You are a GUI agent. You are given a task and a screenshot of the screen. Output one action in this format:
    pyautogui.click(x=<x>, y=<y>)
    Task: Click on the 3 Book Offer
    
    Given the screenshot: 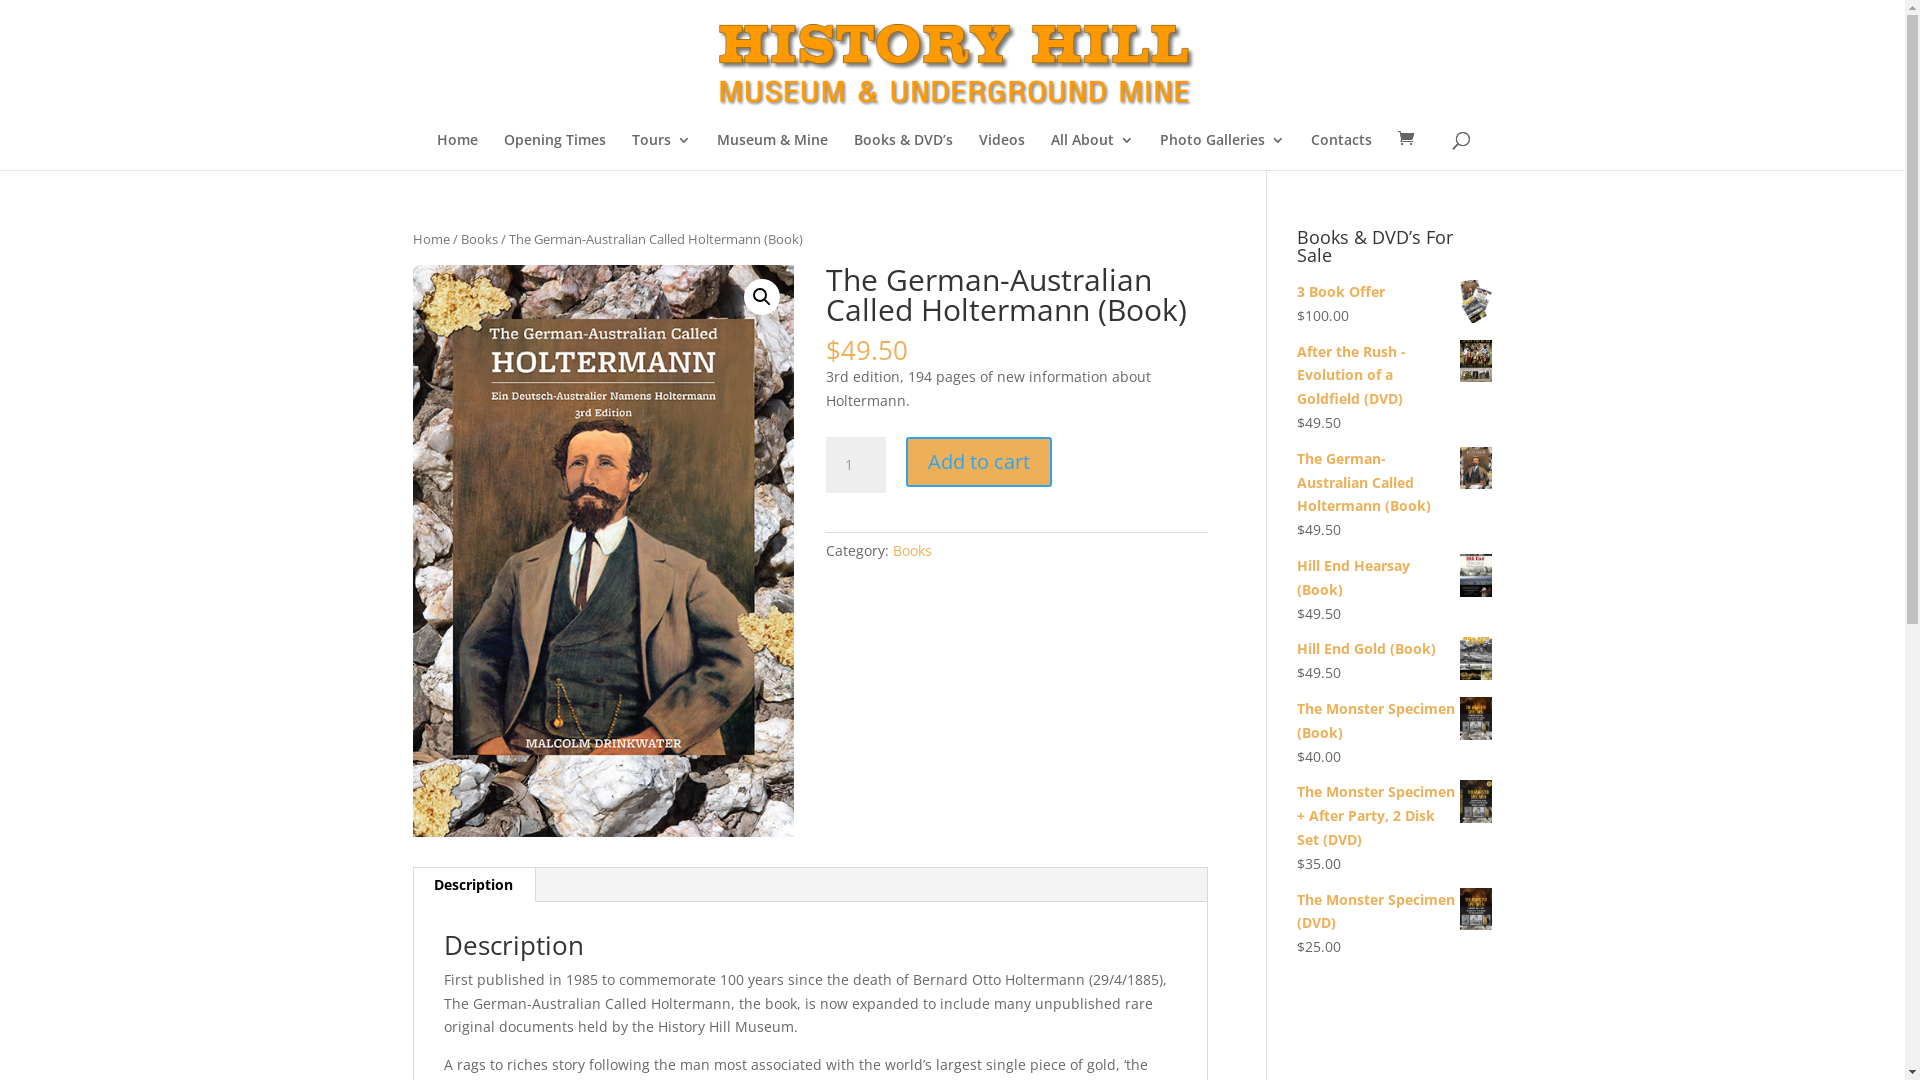 What is the action you would take?
    pyautogui.click(x=1394, y=292)
    